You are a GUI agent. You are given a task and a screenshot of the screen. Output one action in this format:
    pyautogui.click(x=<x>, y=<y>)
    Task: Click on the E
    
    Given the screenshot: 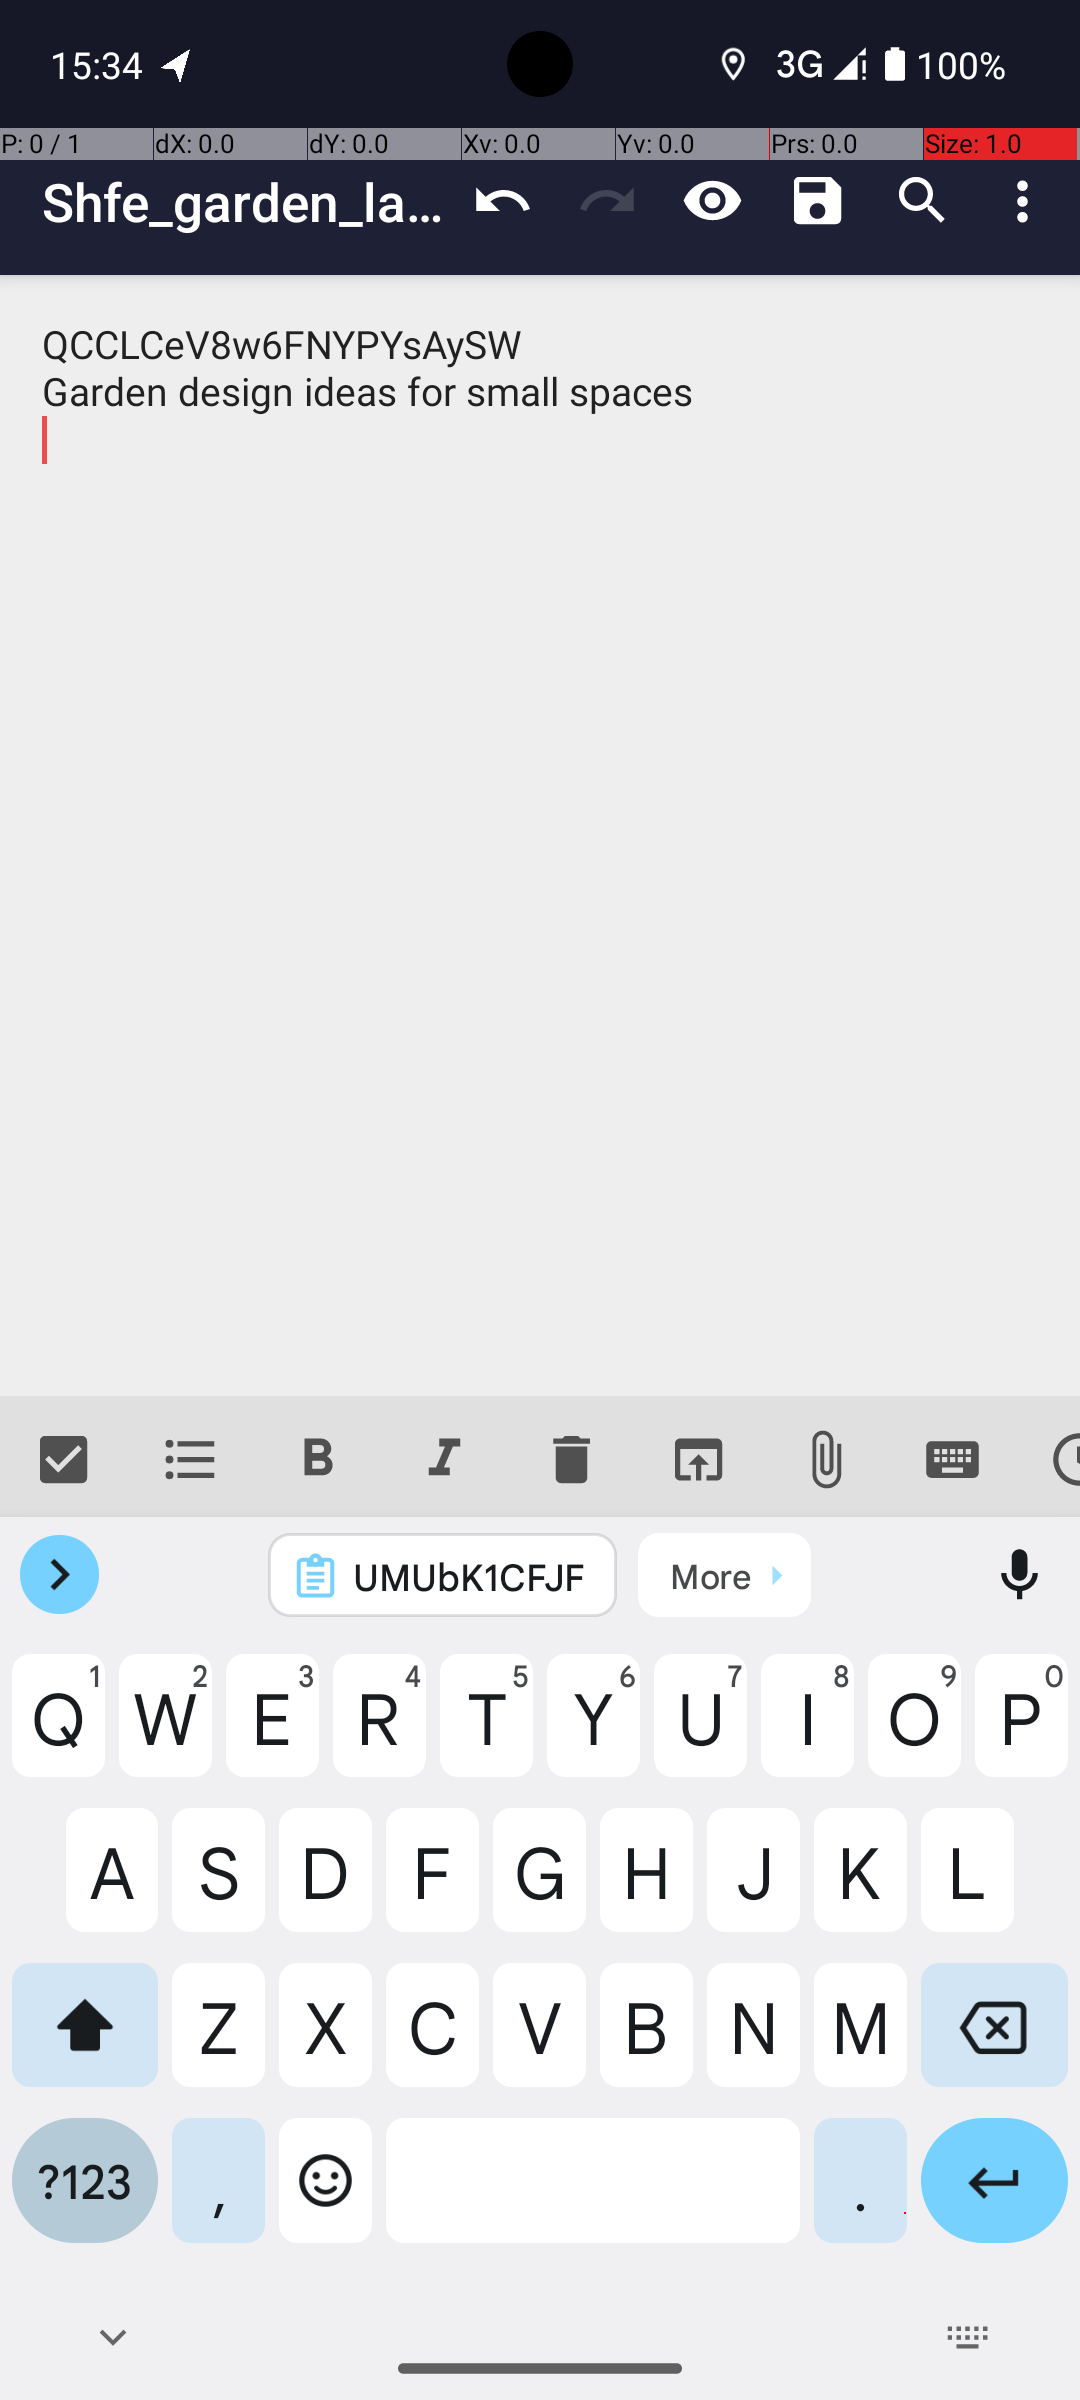 What is the action you would take?
    pyautogui.click(x=272, y=1731)
    